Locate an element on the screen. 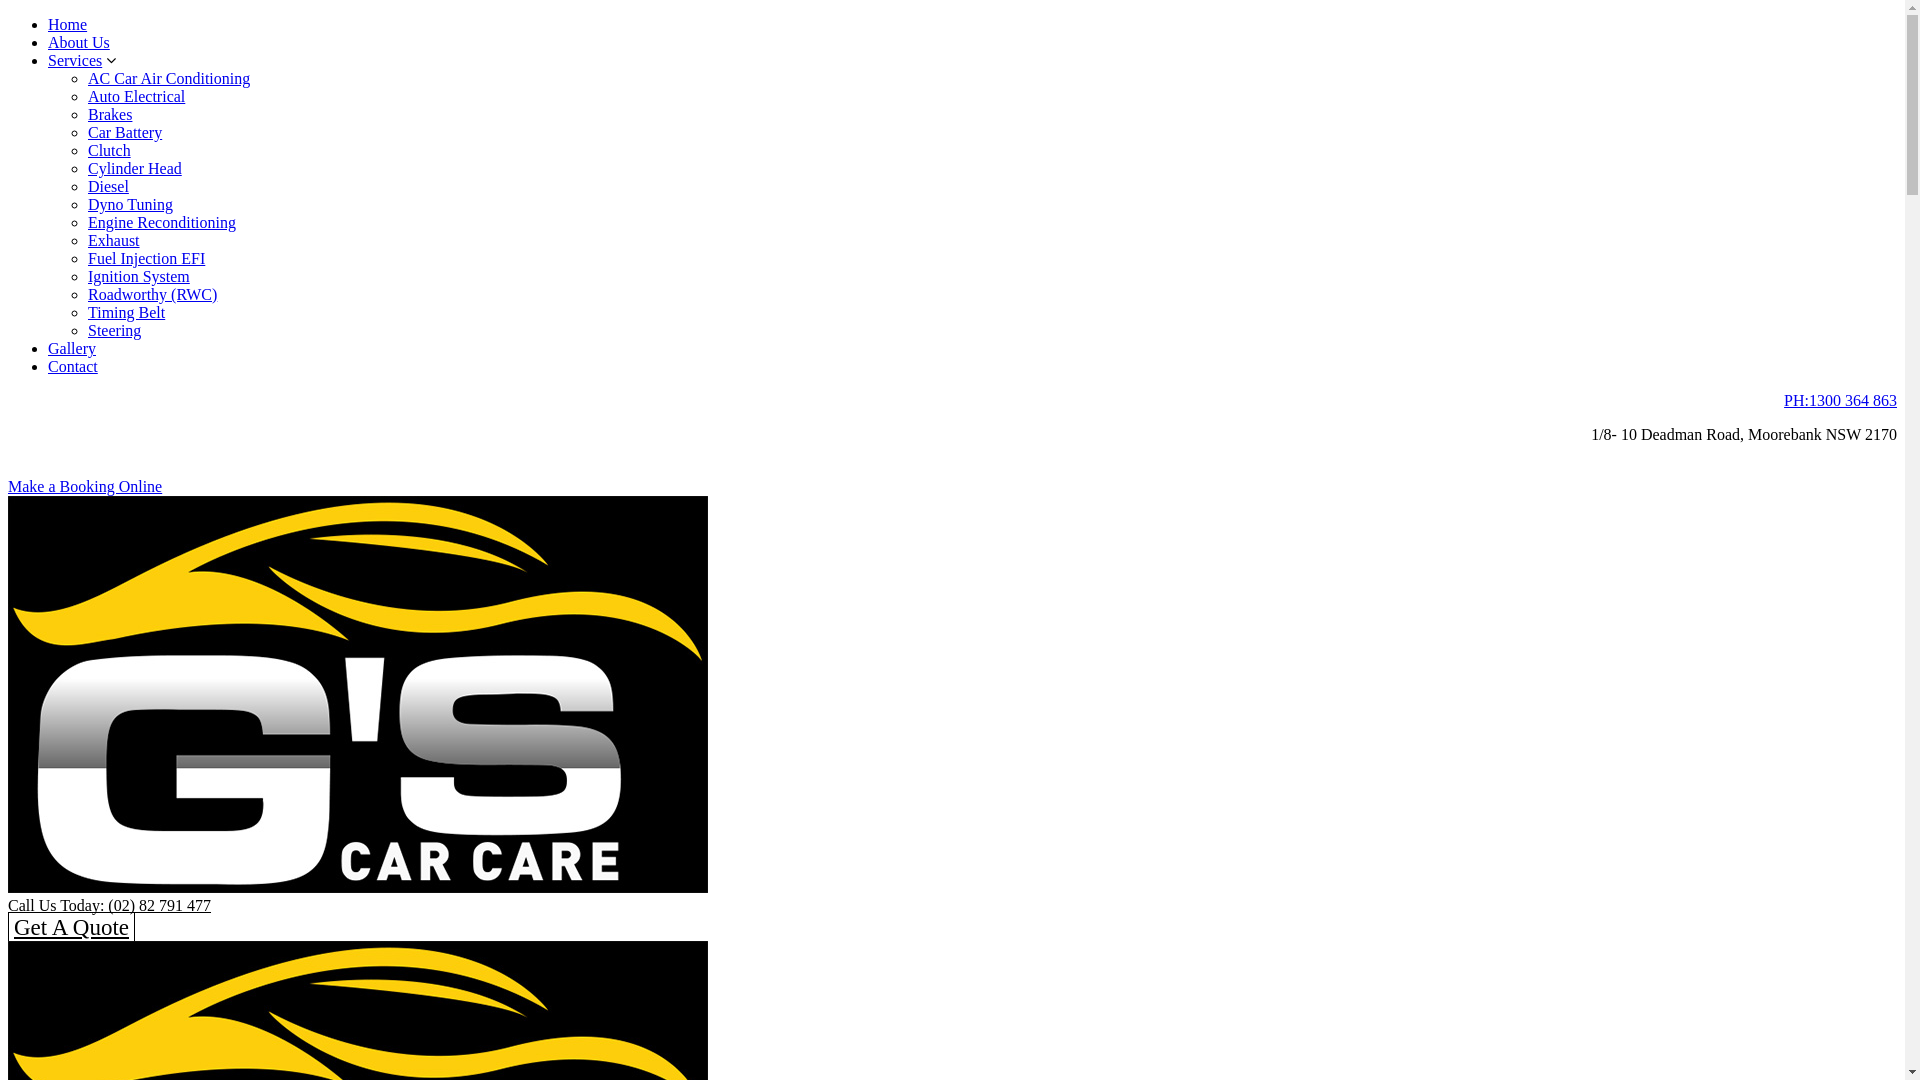 The width and height of the screenshot is (1920, 1080). Exhaust is located at coordinates (114, 240).